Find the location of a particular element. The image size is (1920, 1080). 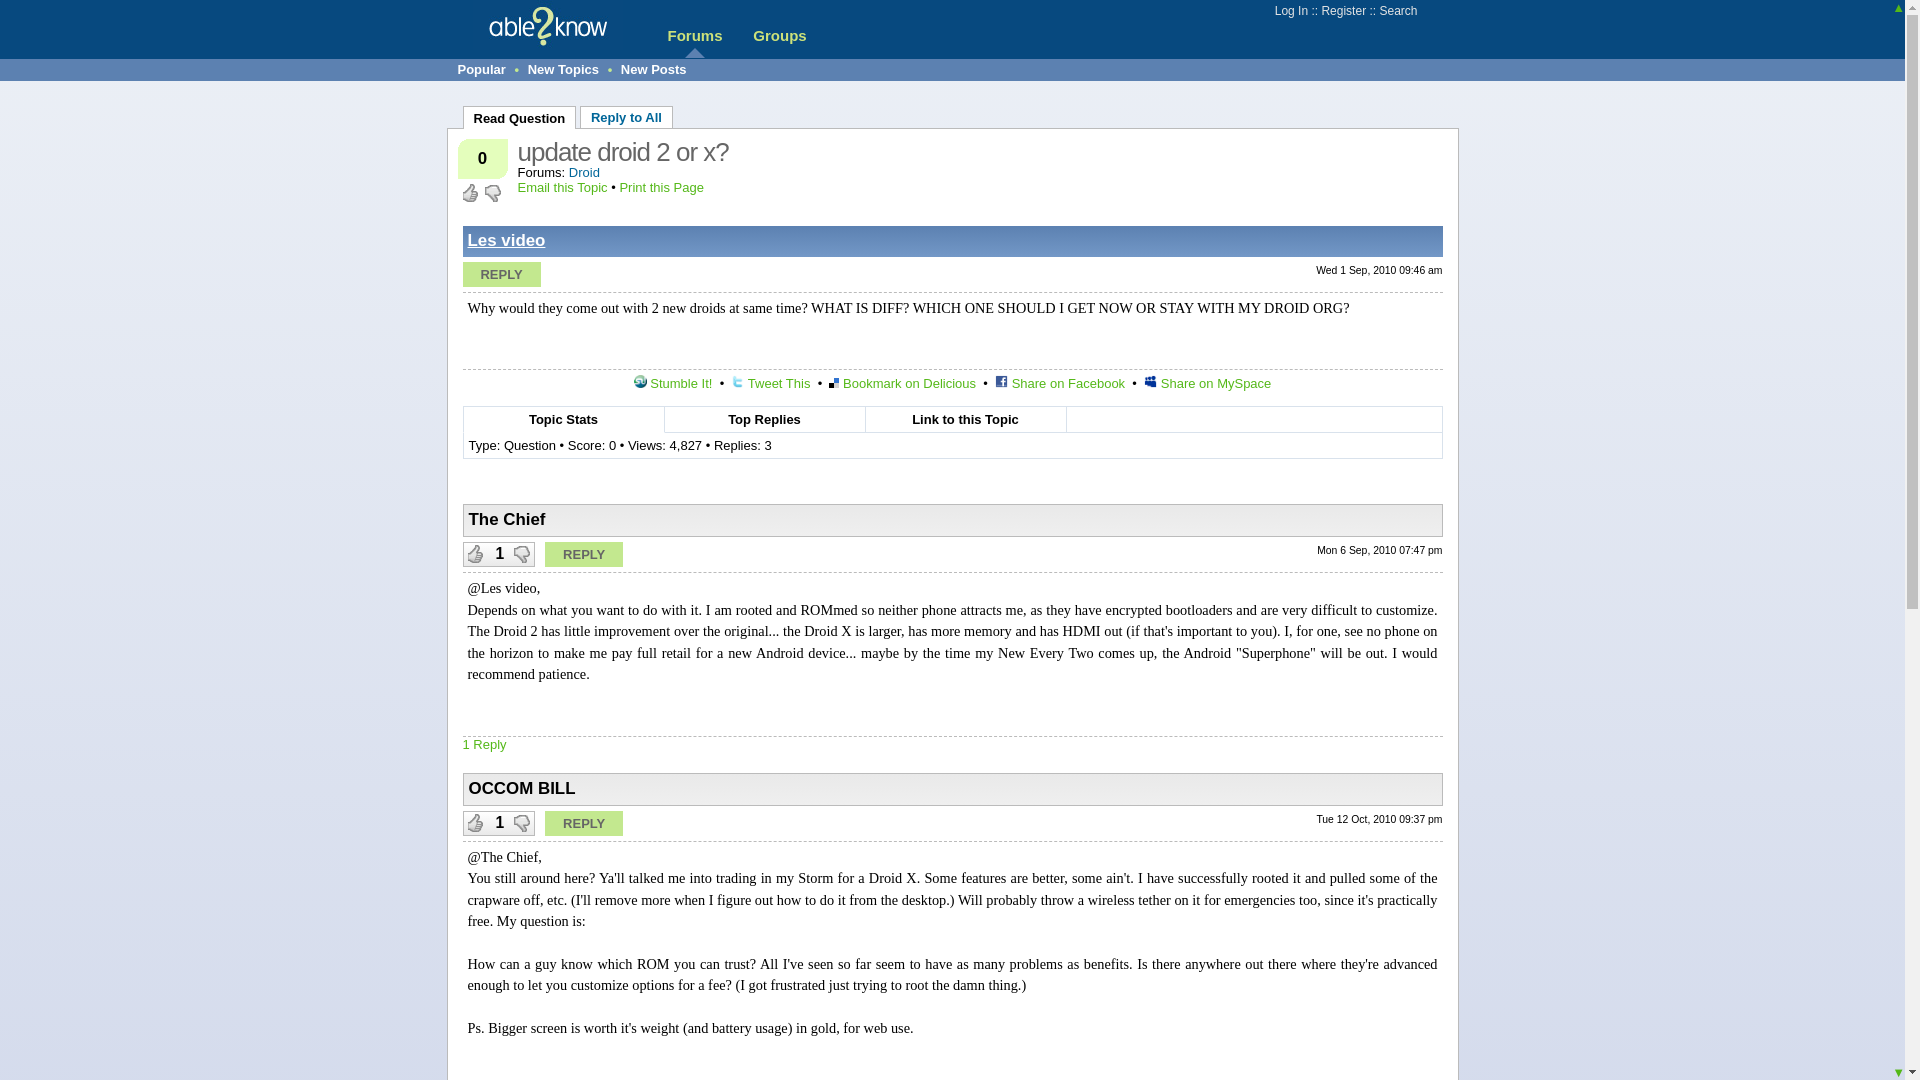

Droid Forum is located at coordinates (584, 172).